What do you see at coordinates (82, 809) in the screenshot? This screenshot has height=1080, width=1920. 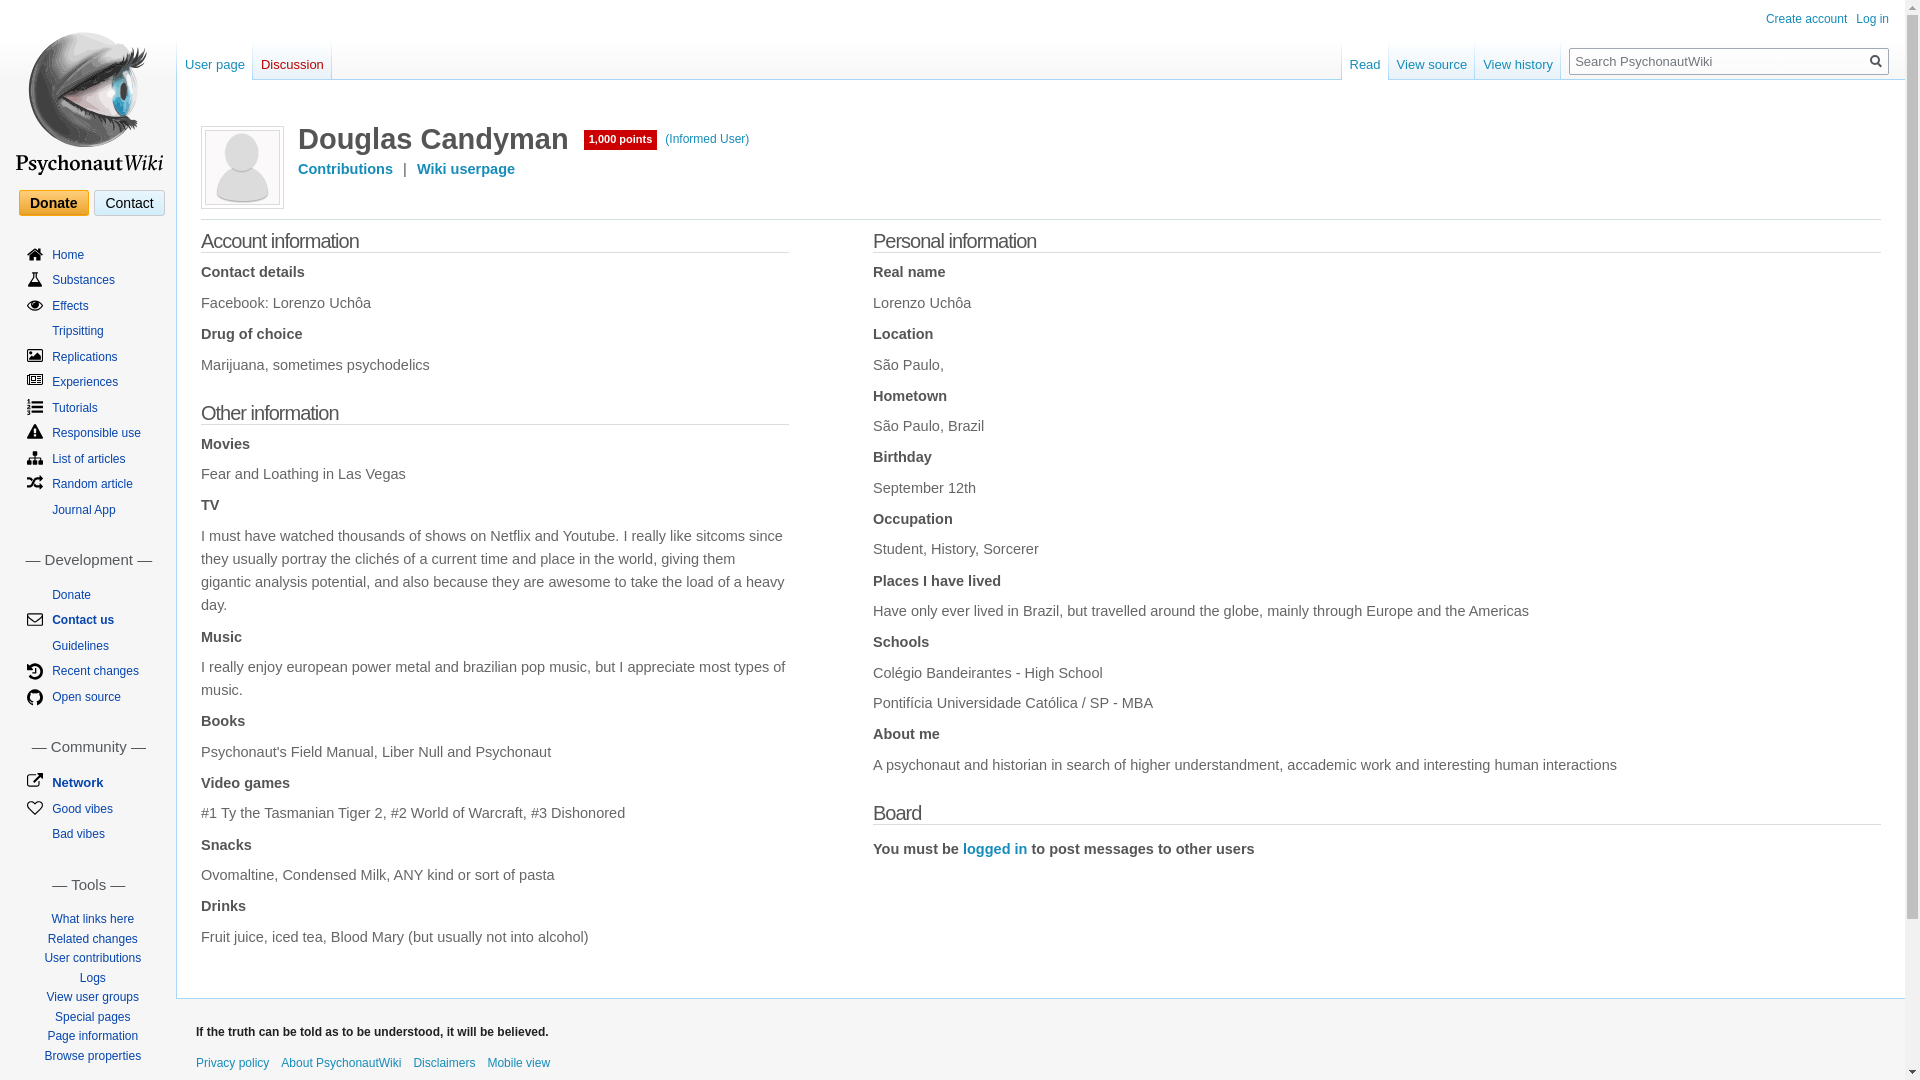 I see `Good vibes` at bounding box center [82, 809].